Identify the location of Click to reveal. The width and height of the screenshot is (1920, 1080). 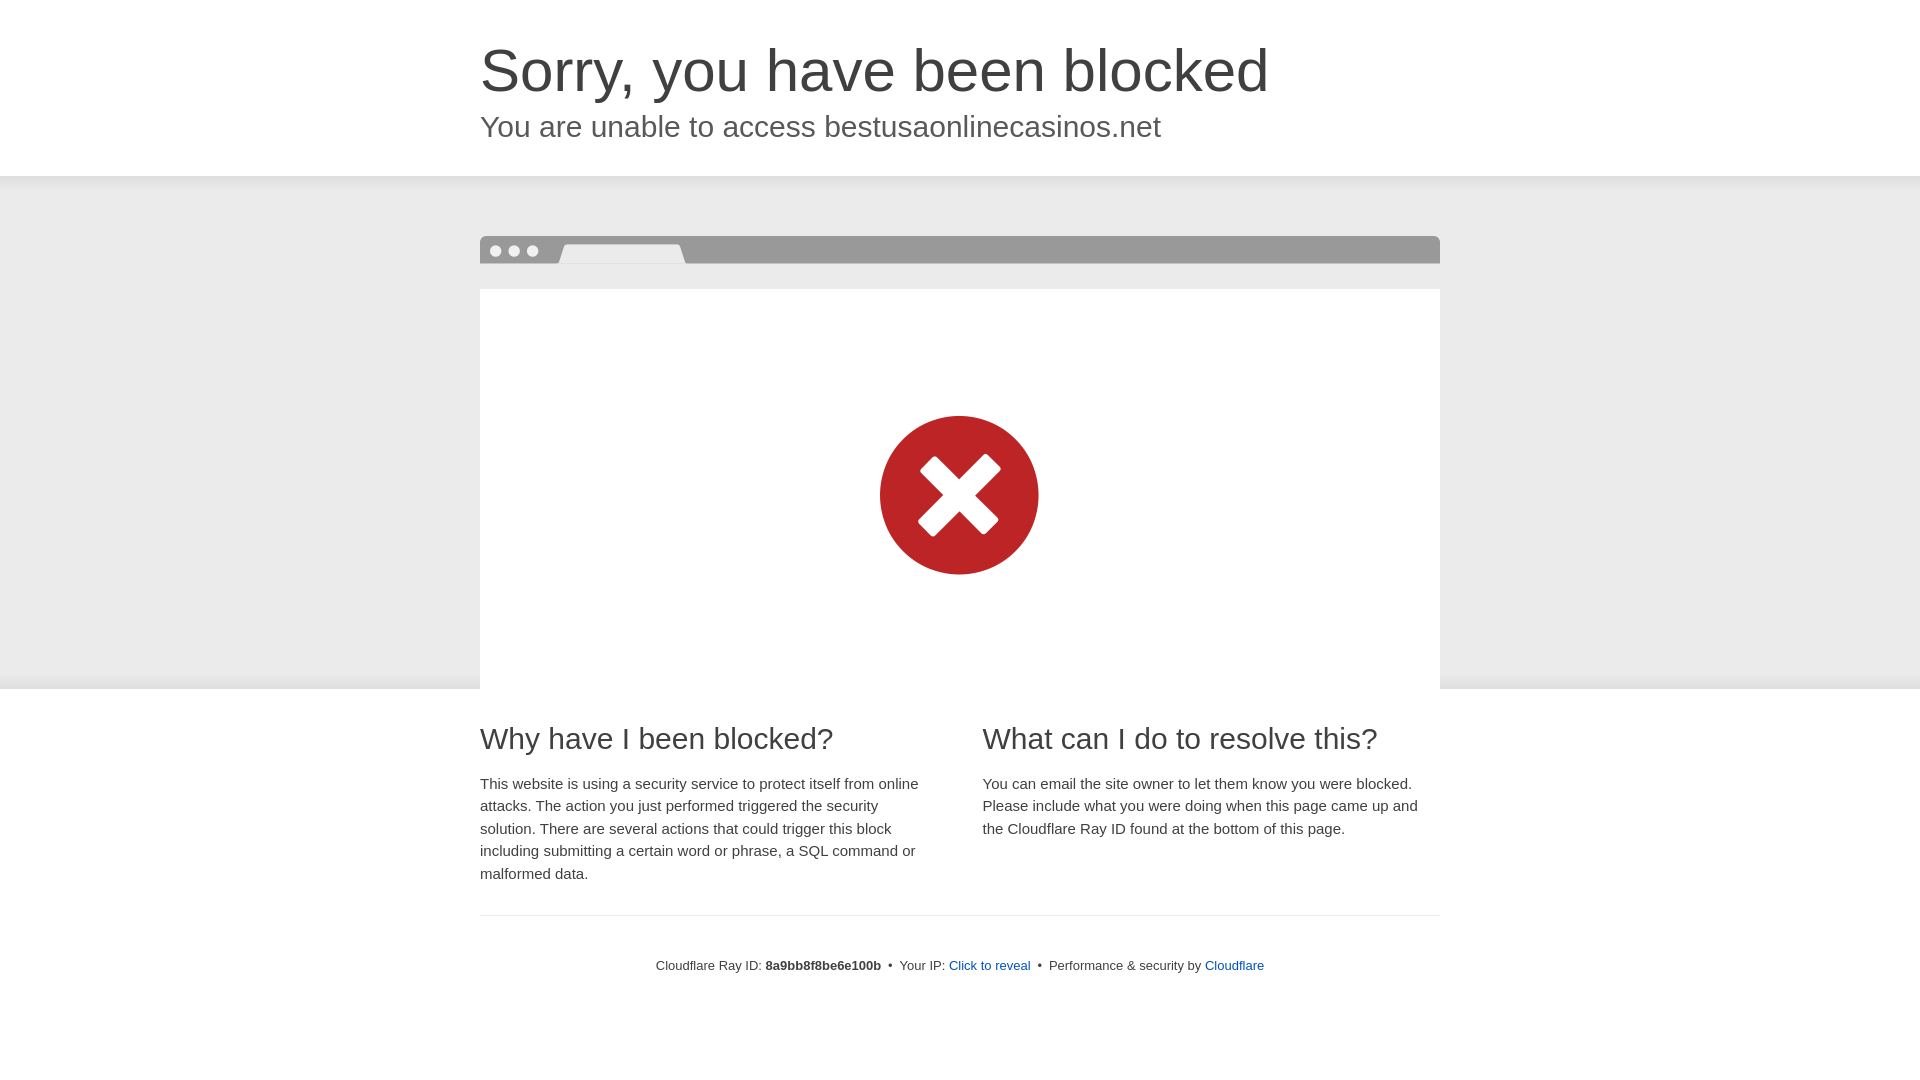
(990, 966).